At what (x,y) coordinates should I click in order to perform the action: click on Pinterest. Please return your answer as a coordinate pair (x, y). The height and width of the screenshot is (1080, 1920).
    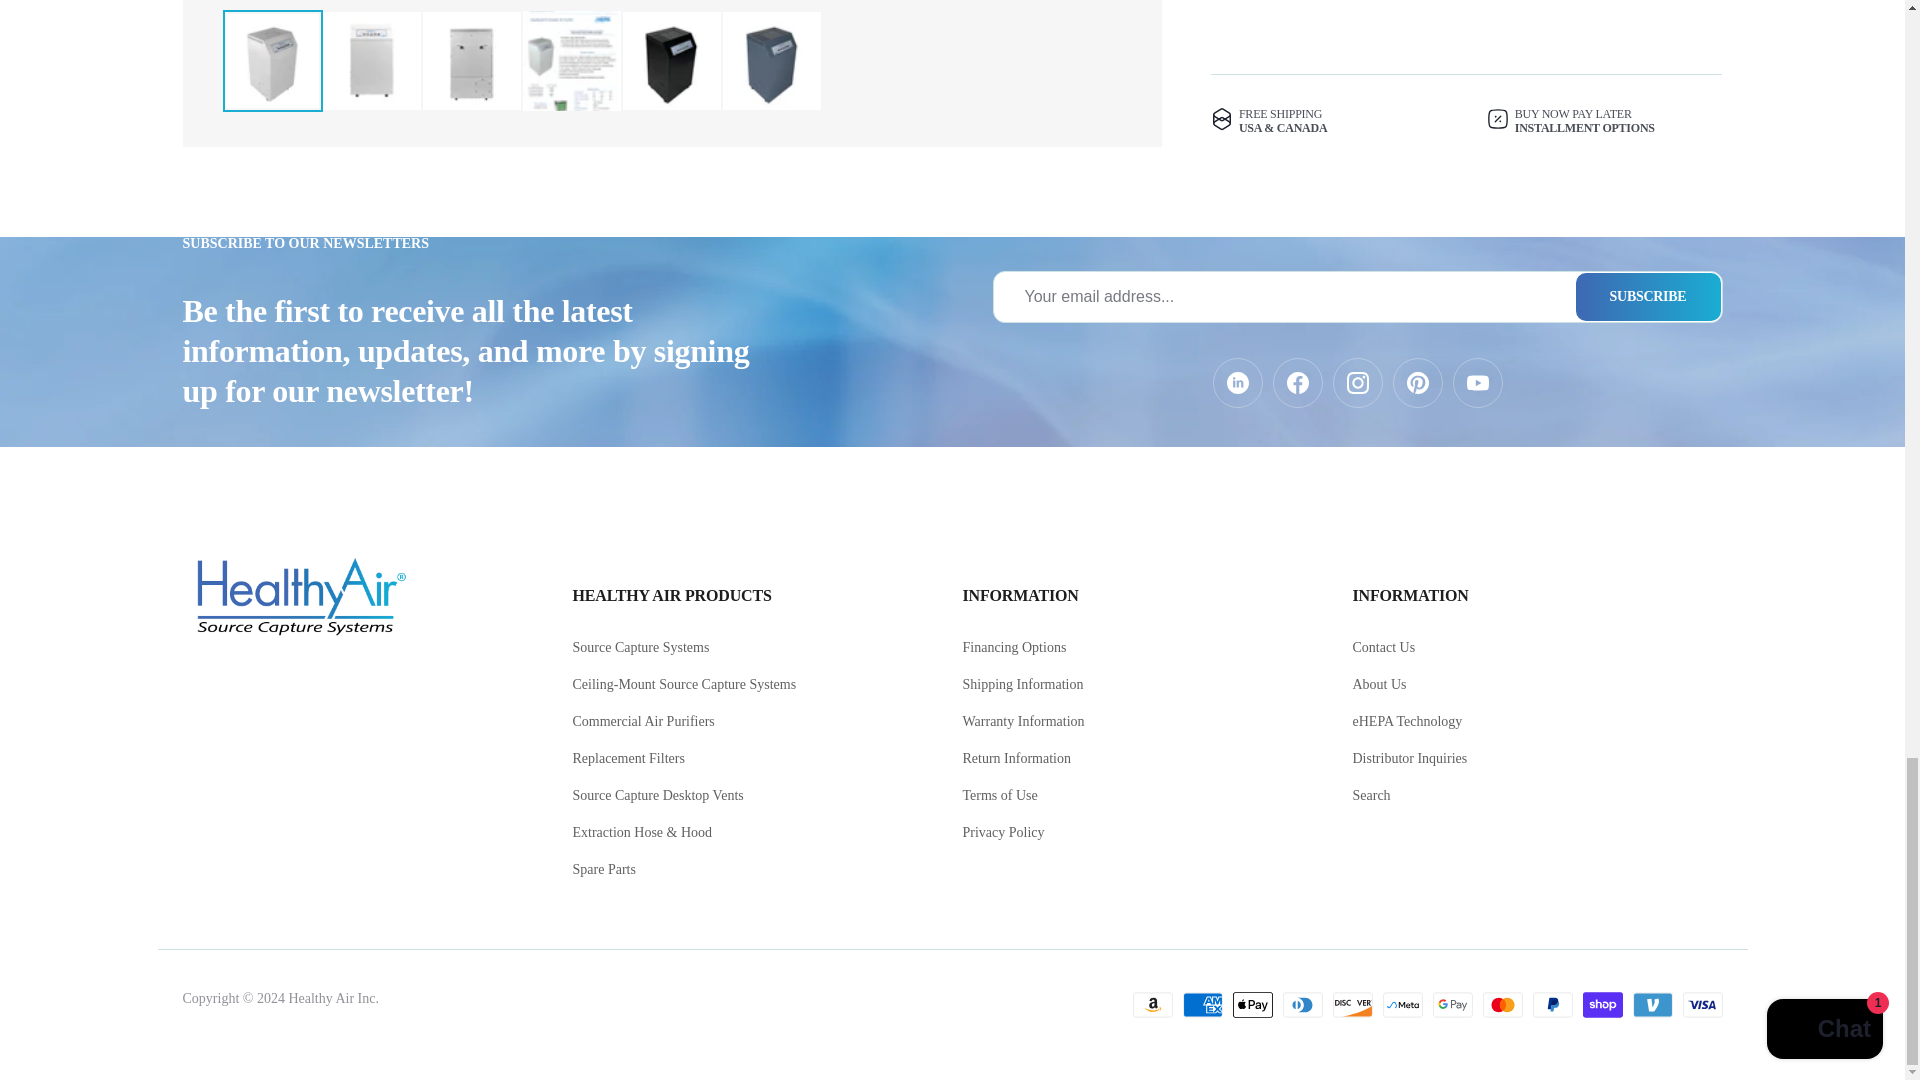
    Looking at the image, I should click on (1416, 382).